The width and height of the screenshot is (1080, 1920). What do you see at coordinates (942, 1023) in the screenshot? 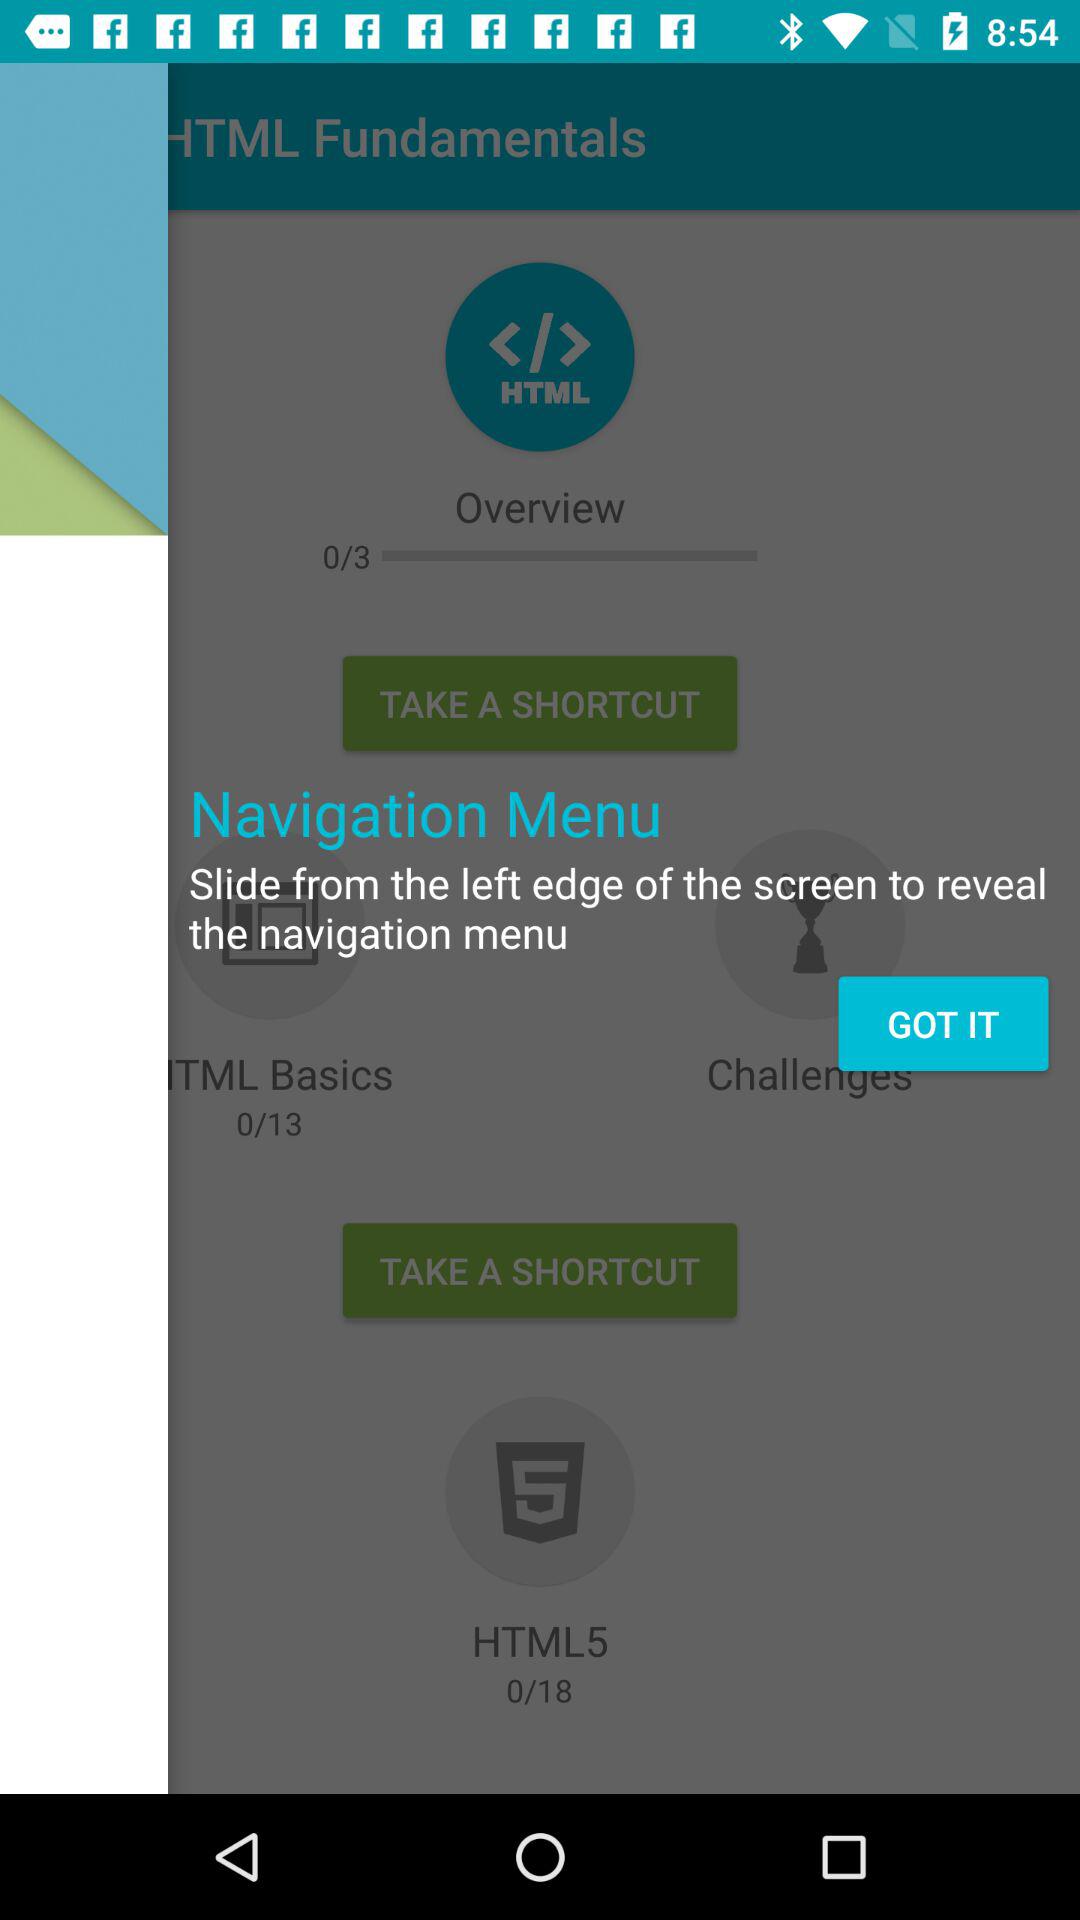
I see `select got it item` at bounding box center [942, 1023].